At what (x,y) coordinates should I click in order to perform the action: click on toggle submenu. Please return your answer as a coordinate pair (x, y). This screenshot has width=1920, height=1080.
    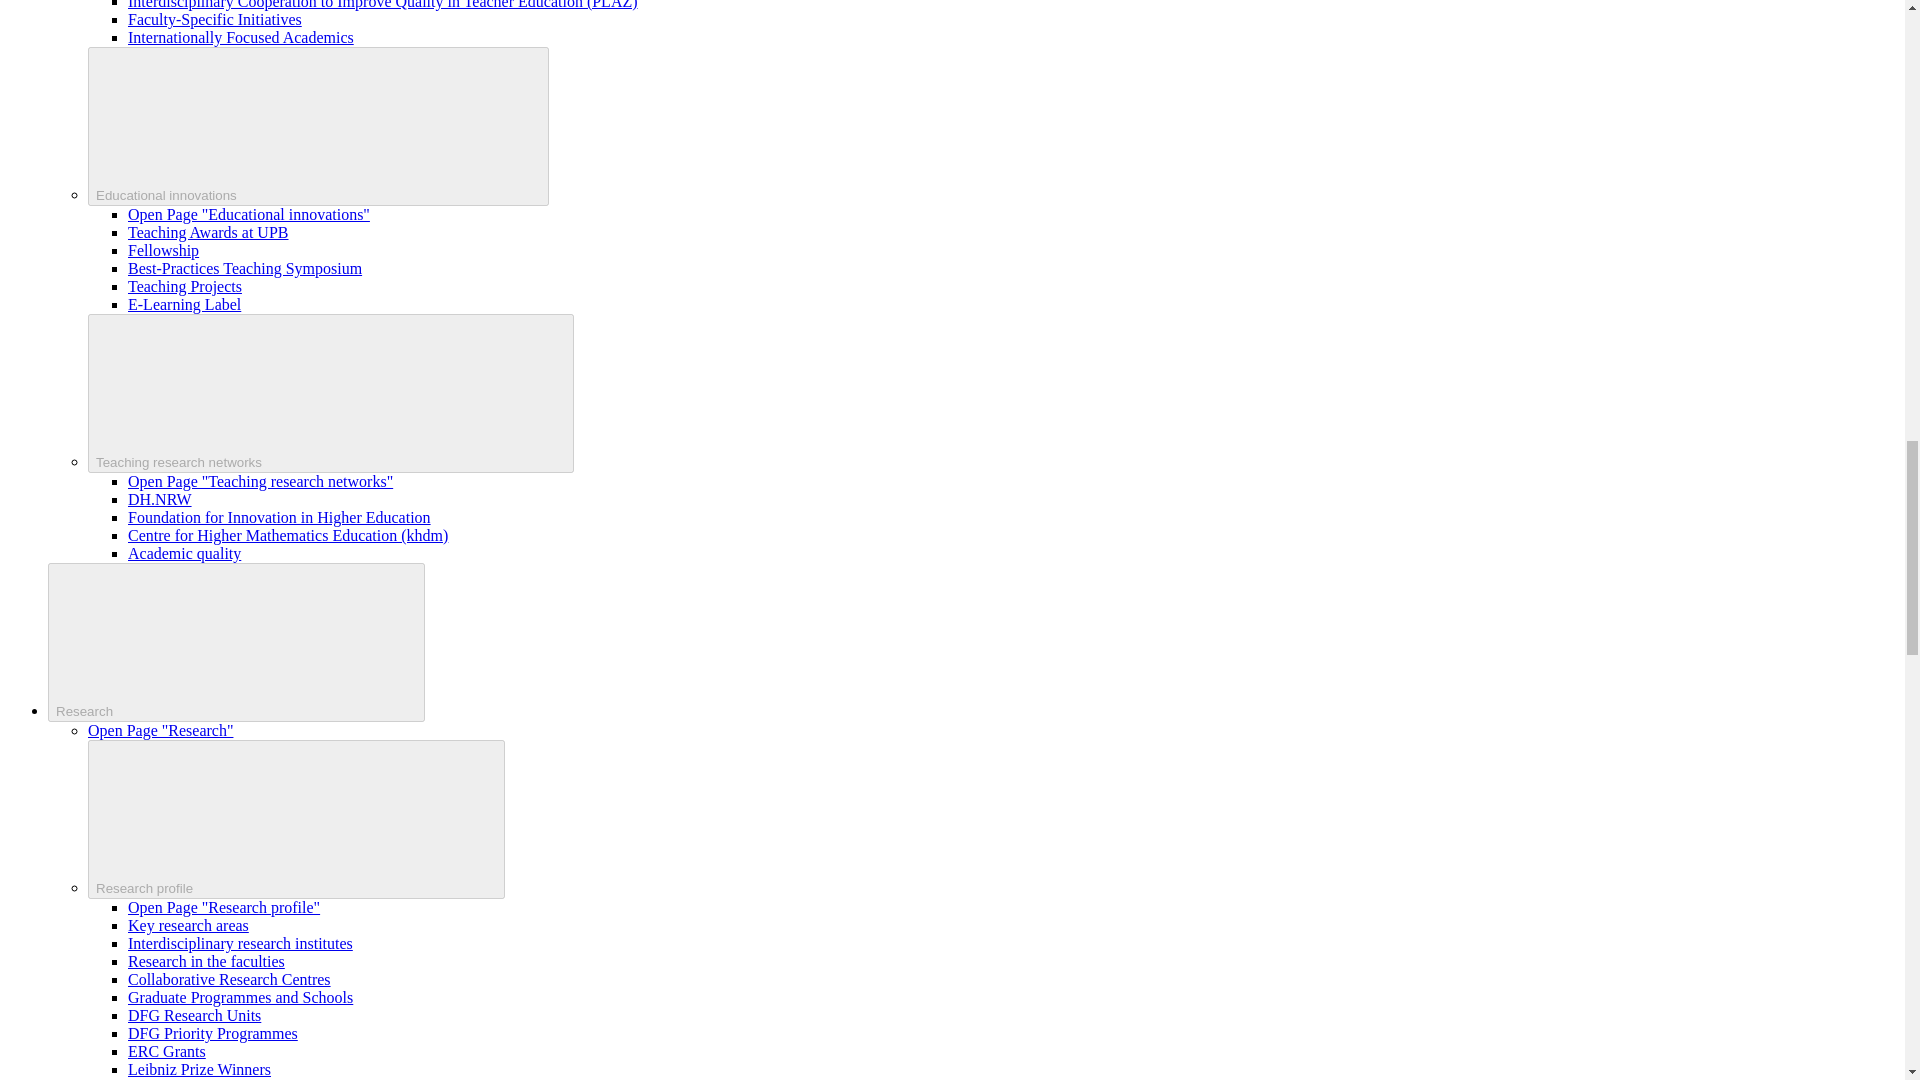
    Looking at the image, I should click on (331, 394).